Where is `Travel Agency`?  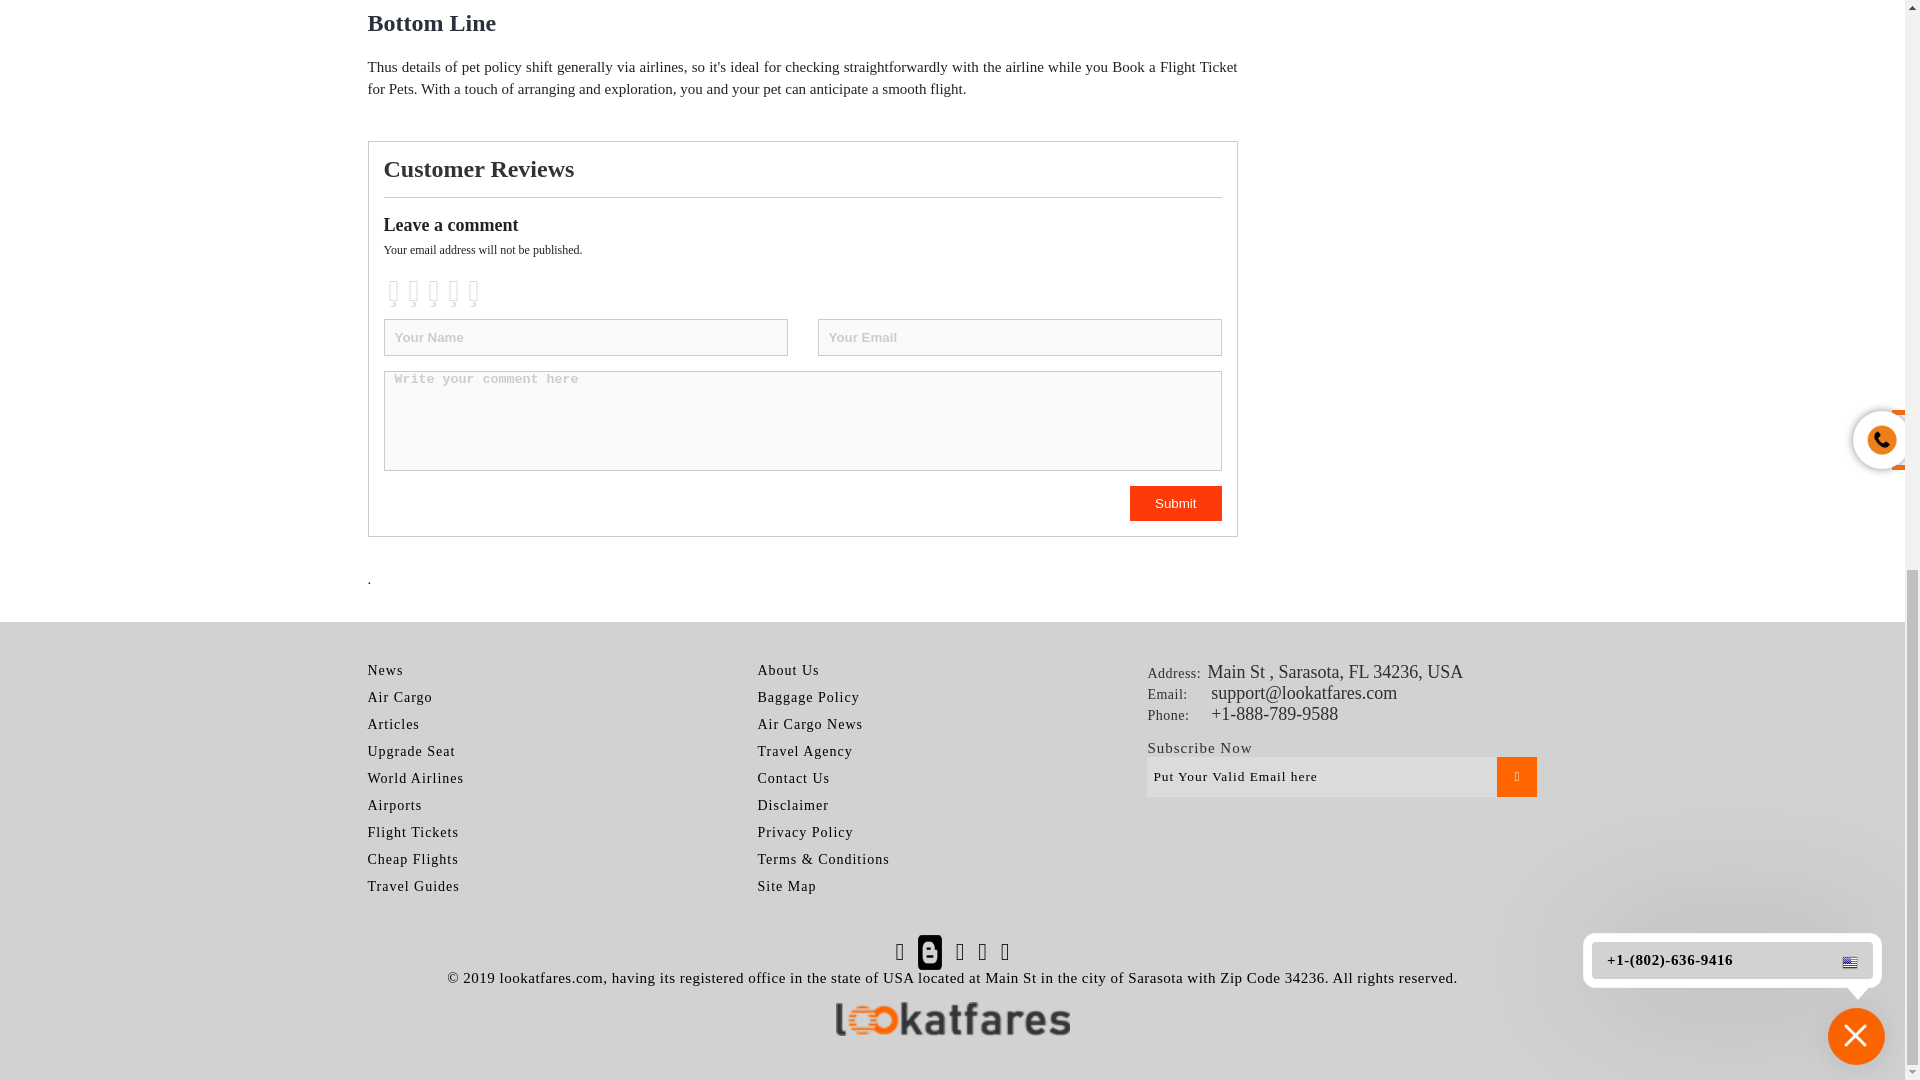
Travel Agency is located at coordinates (804, 751).